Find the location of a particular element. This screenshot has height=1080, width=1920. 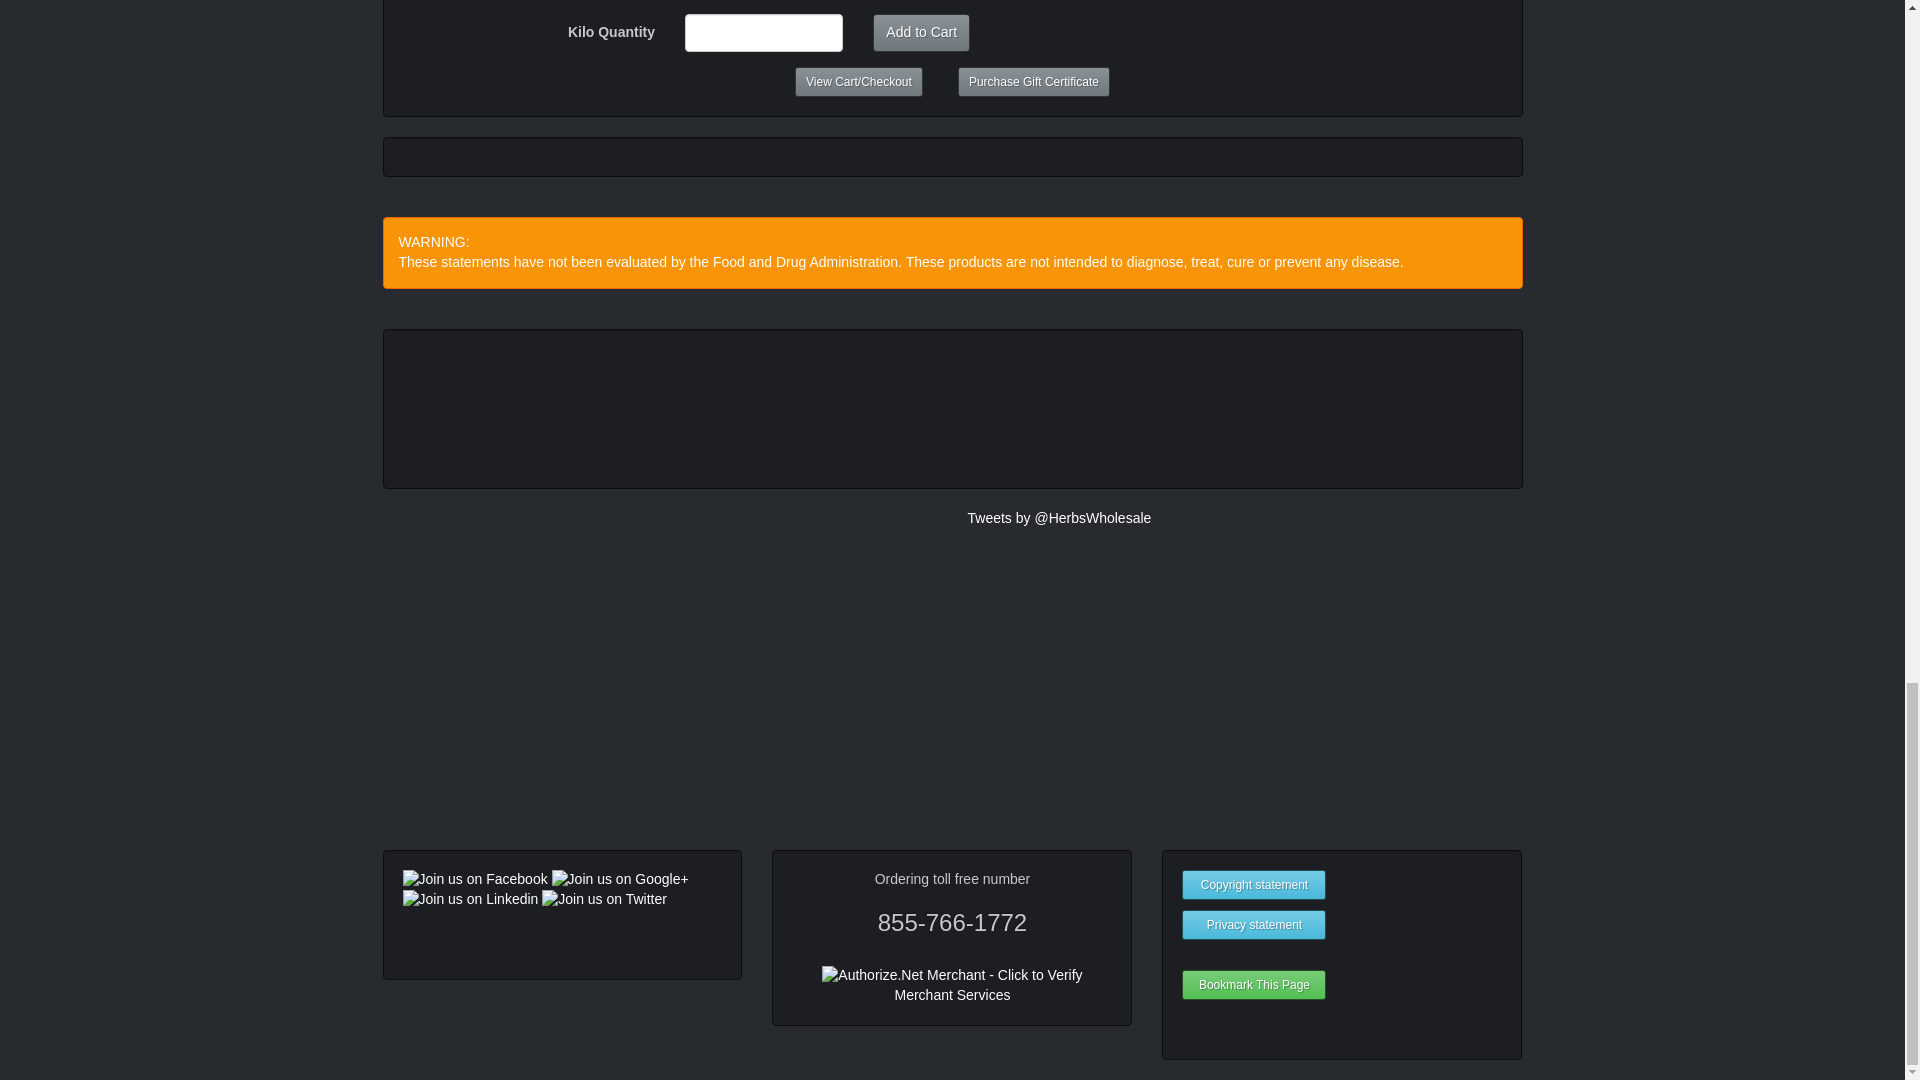

Privacy statement is located at coordinates (1254, 924).